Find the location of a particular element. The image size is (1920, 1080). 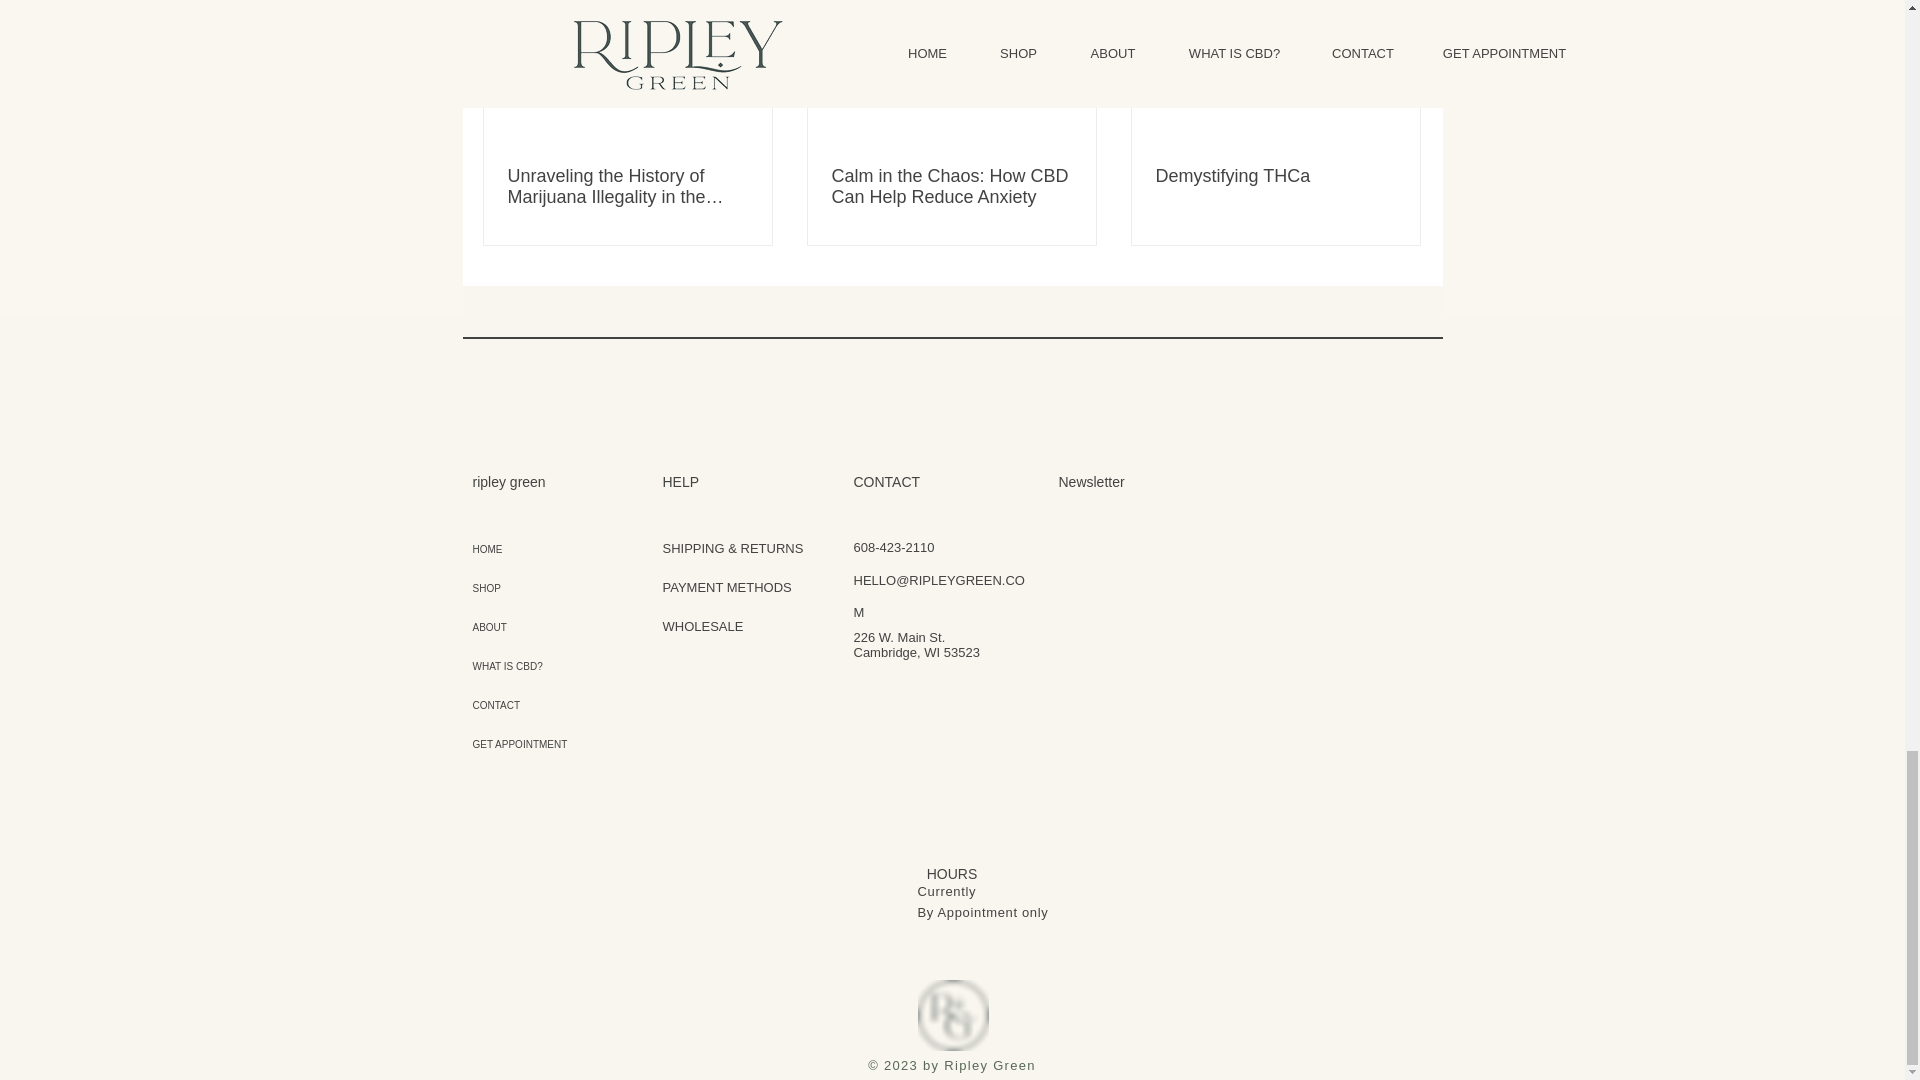

HOME is located at coordinates (526, 550).